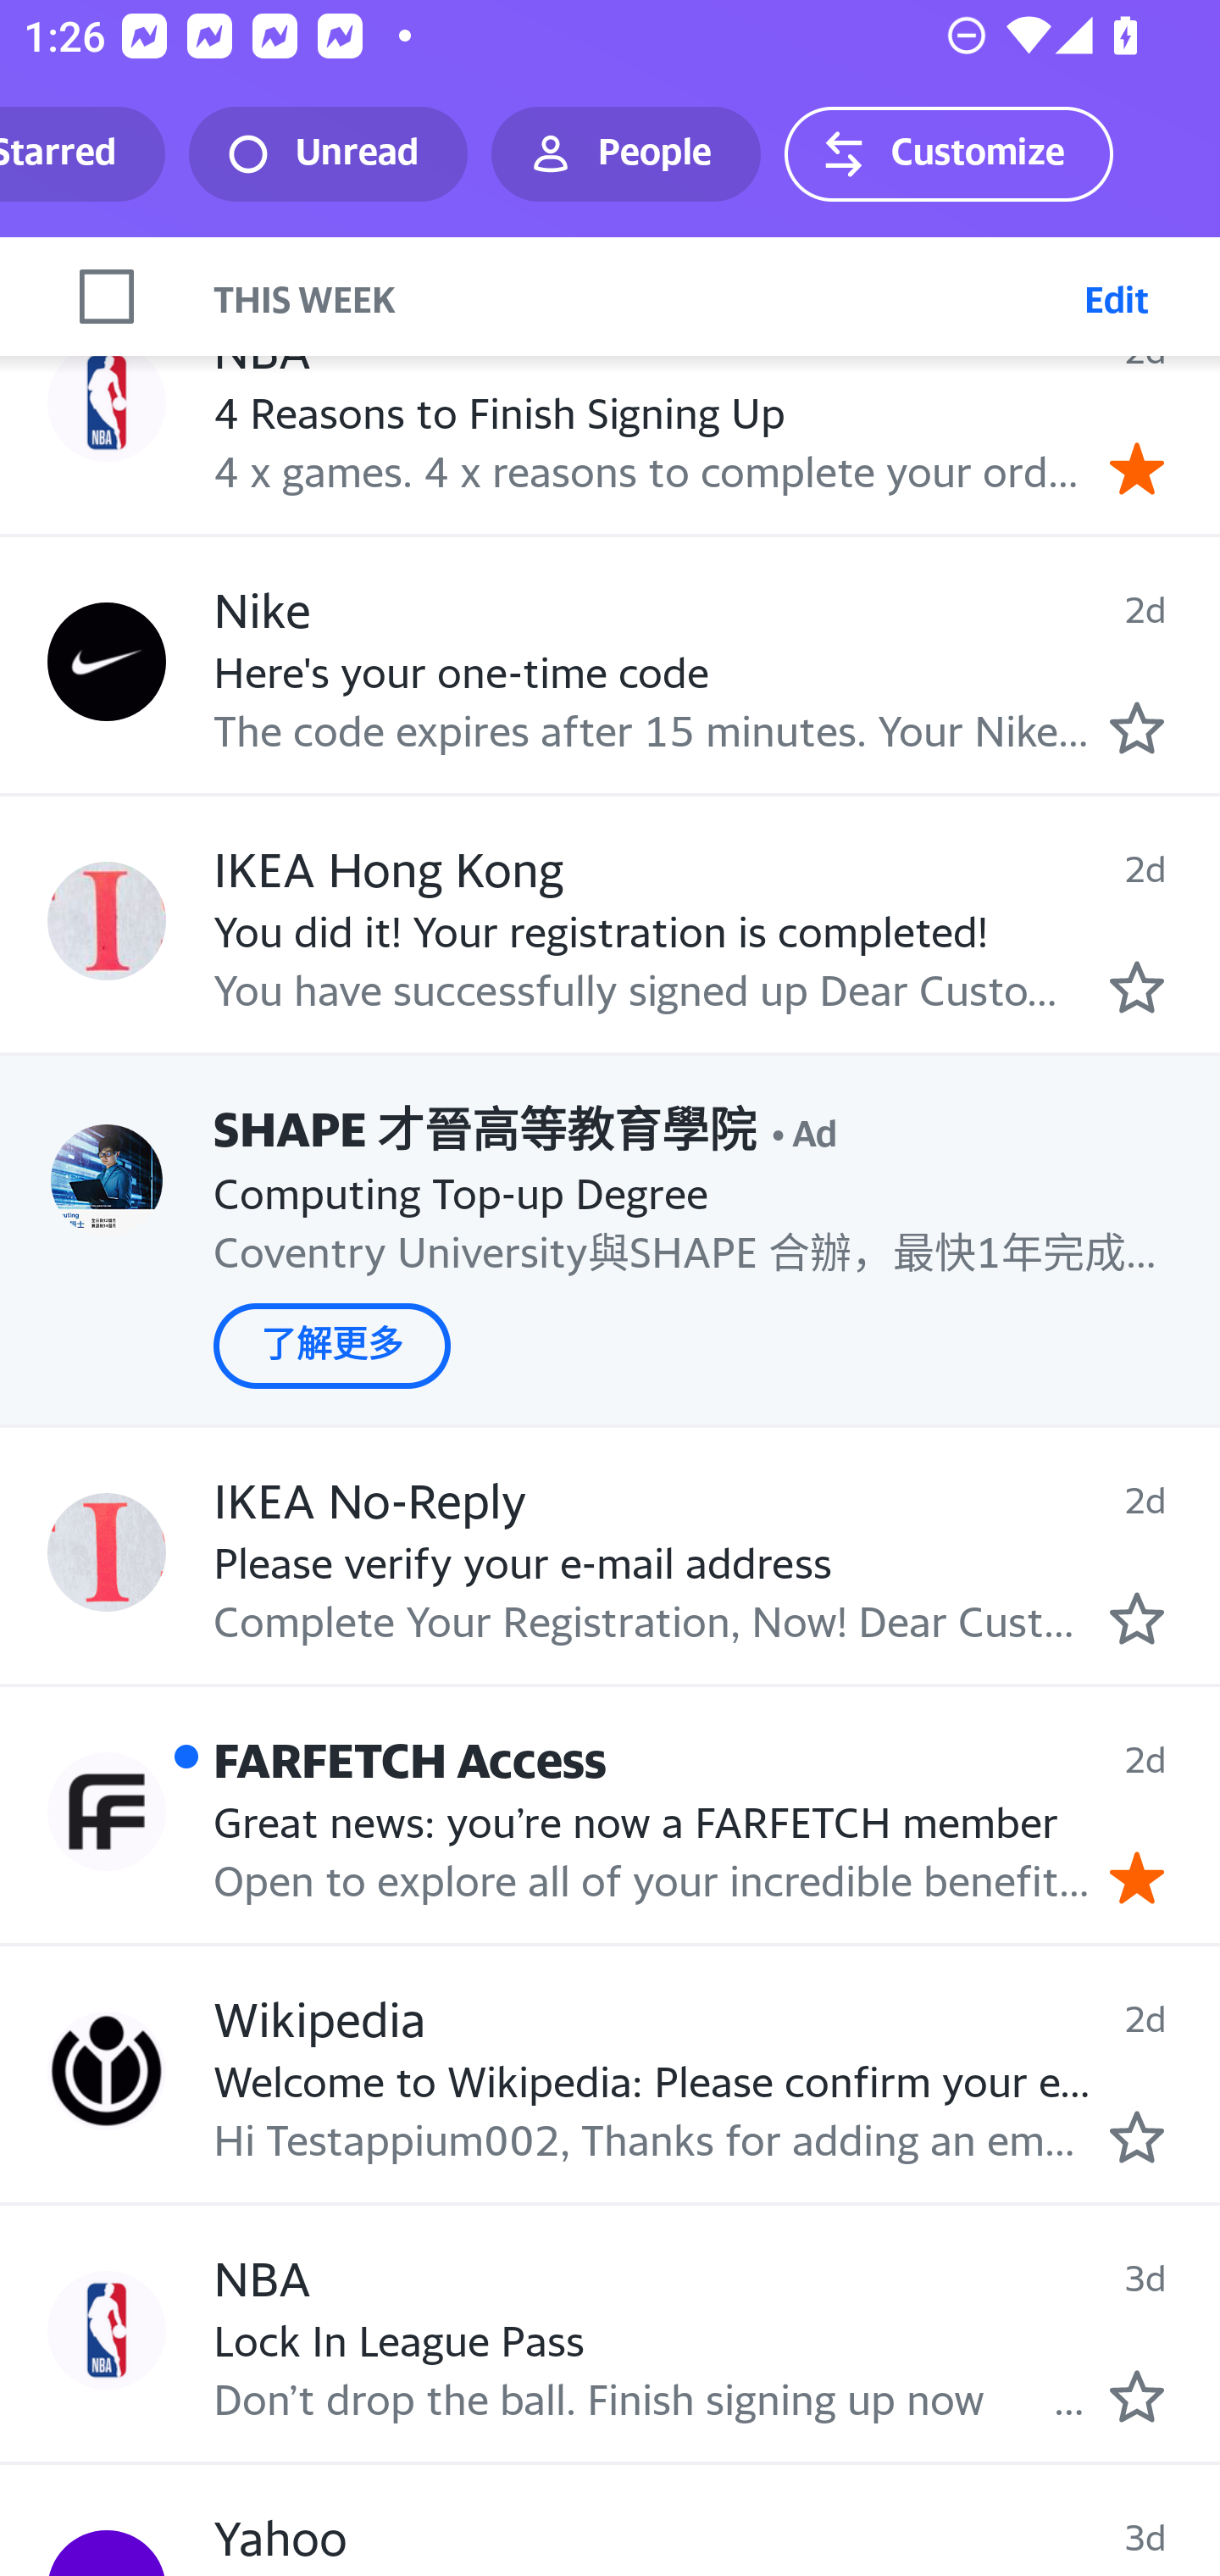 The image size is (1220, 2576). Describe the element at coordinates (107, 922) in the screenshot. I see `Profile
IKEA Hong Kong` at that location.